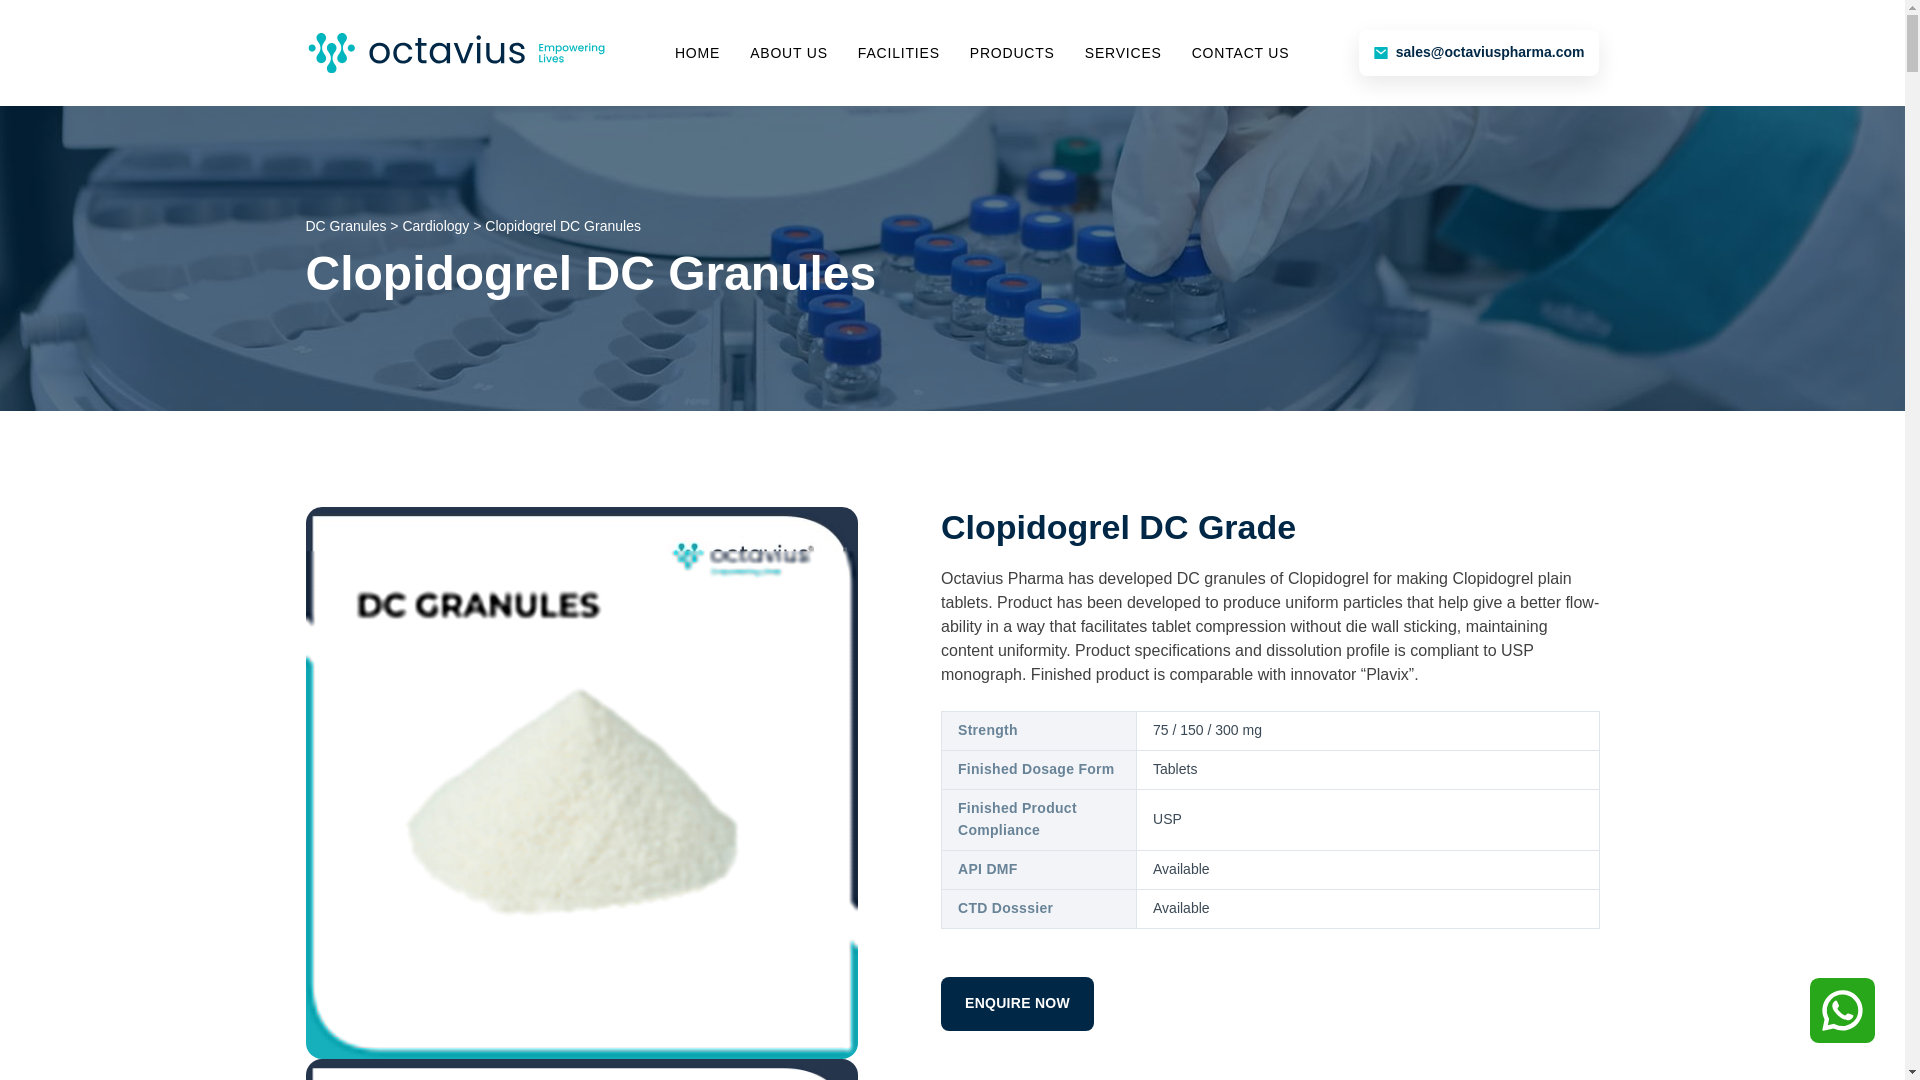 This screenshot has width=1920, height=1080. What do you see at coordinates (899, 54) in the screenshot?
I see `FACILITIES` at bounding box center [899, 54].